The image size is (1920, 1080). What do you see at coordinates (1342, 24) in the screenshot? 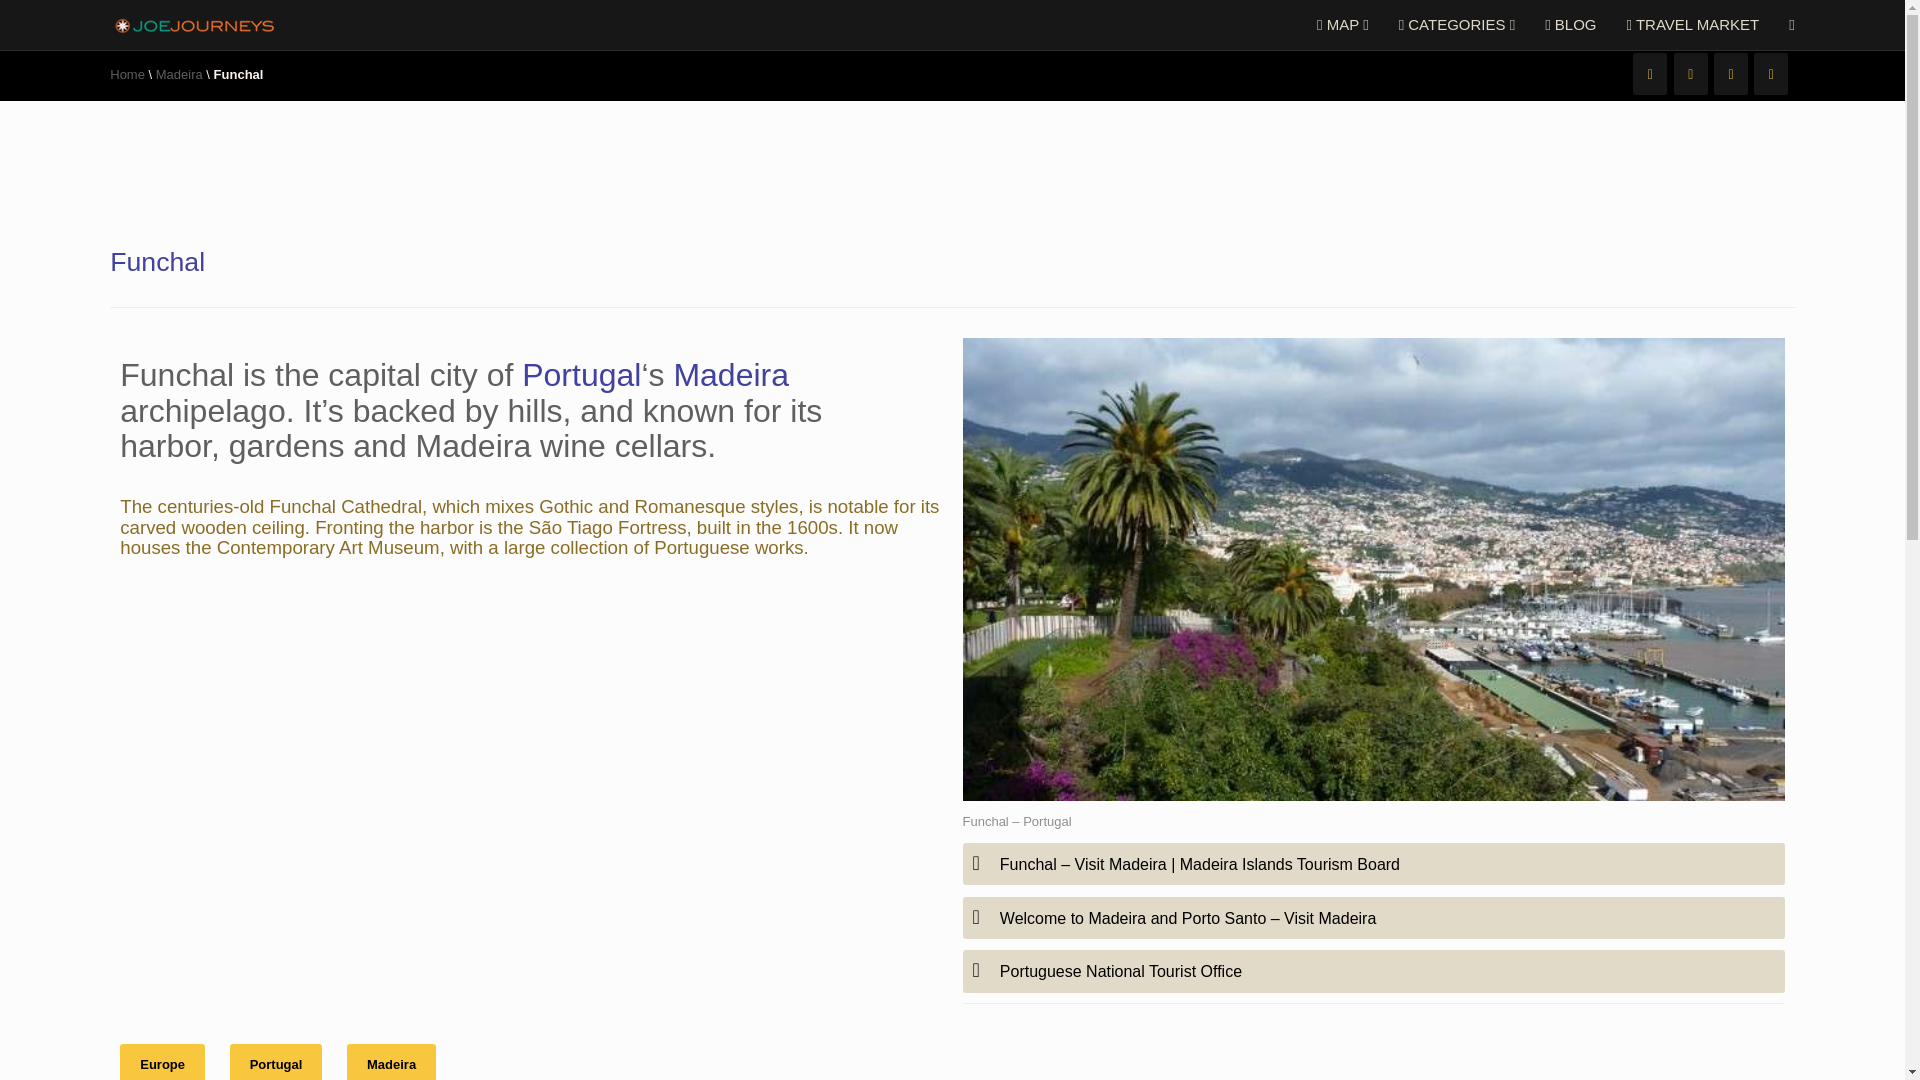
I see `MAP` at bounding box center [1342, 24].